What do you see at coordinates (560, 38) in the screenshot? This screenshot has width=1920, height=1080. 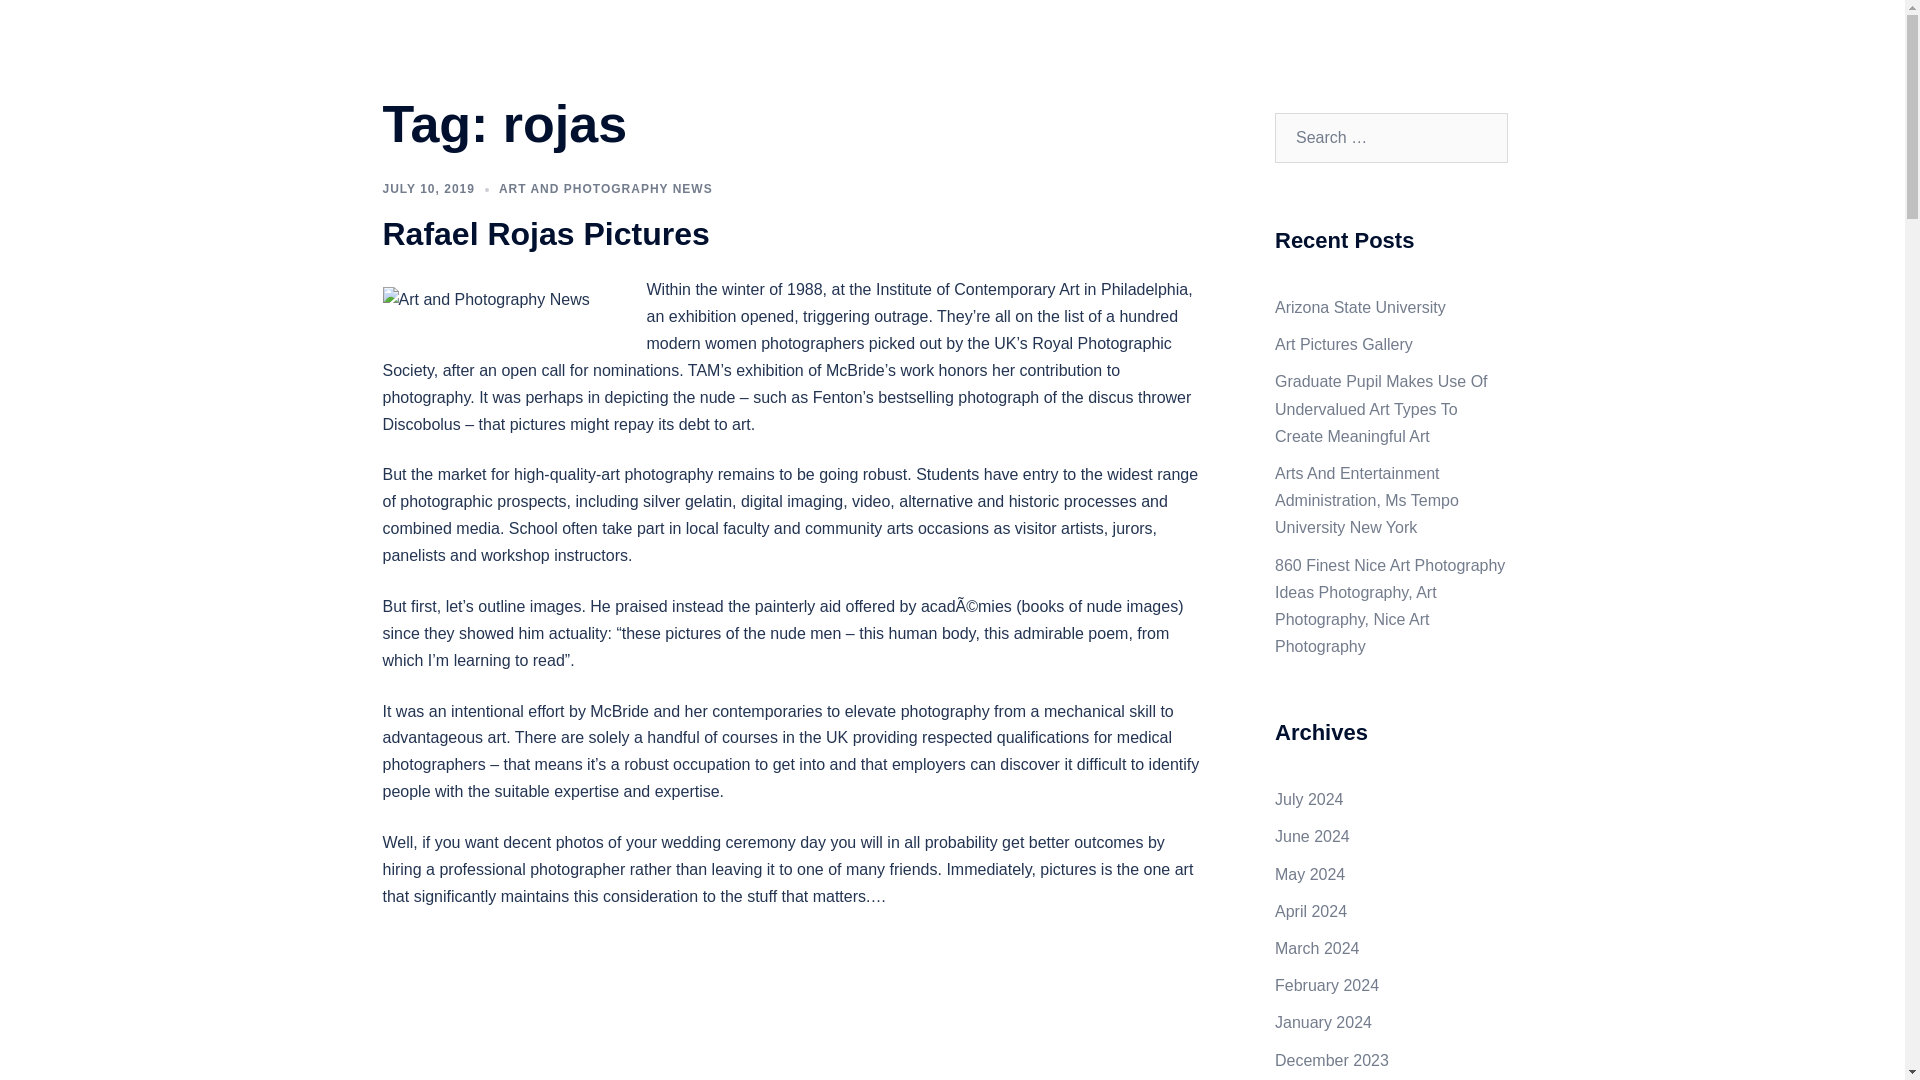 I see `Kelliekanophotography` at bounding box center [560, 38].